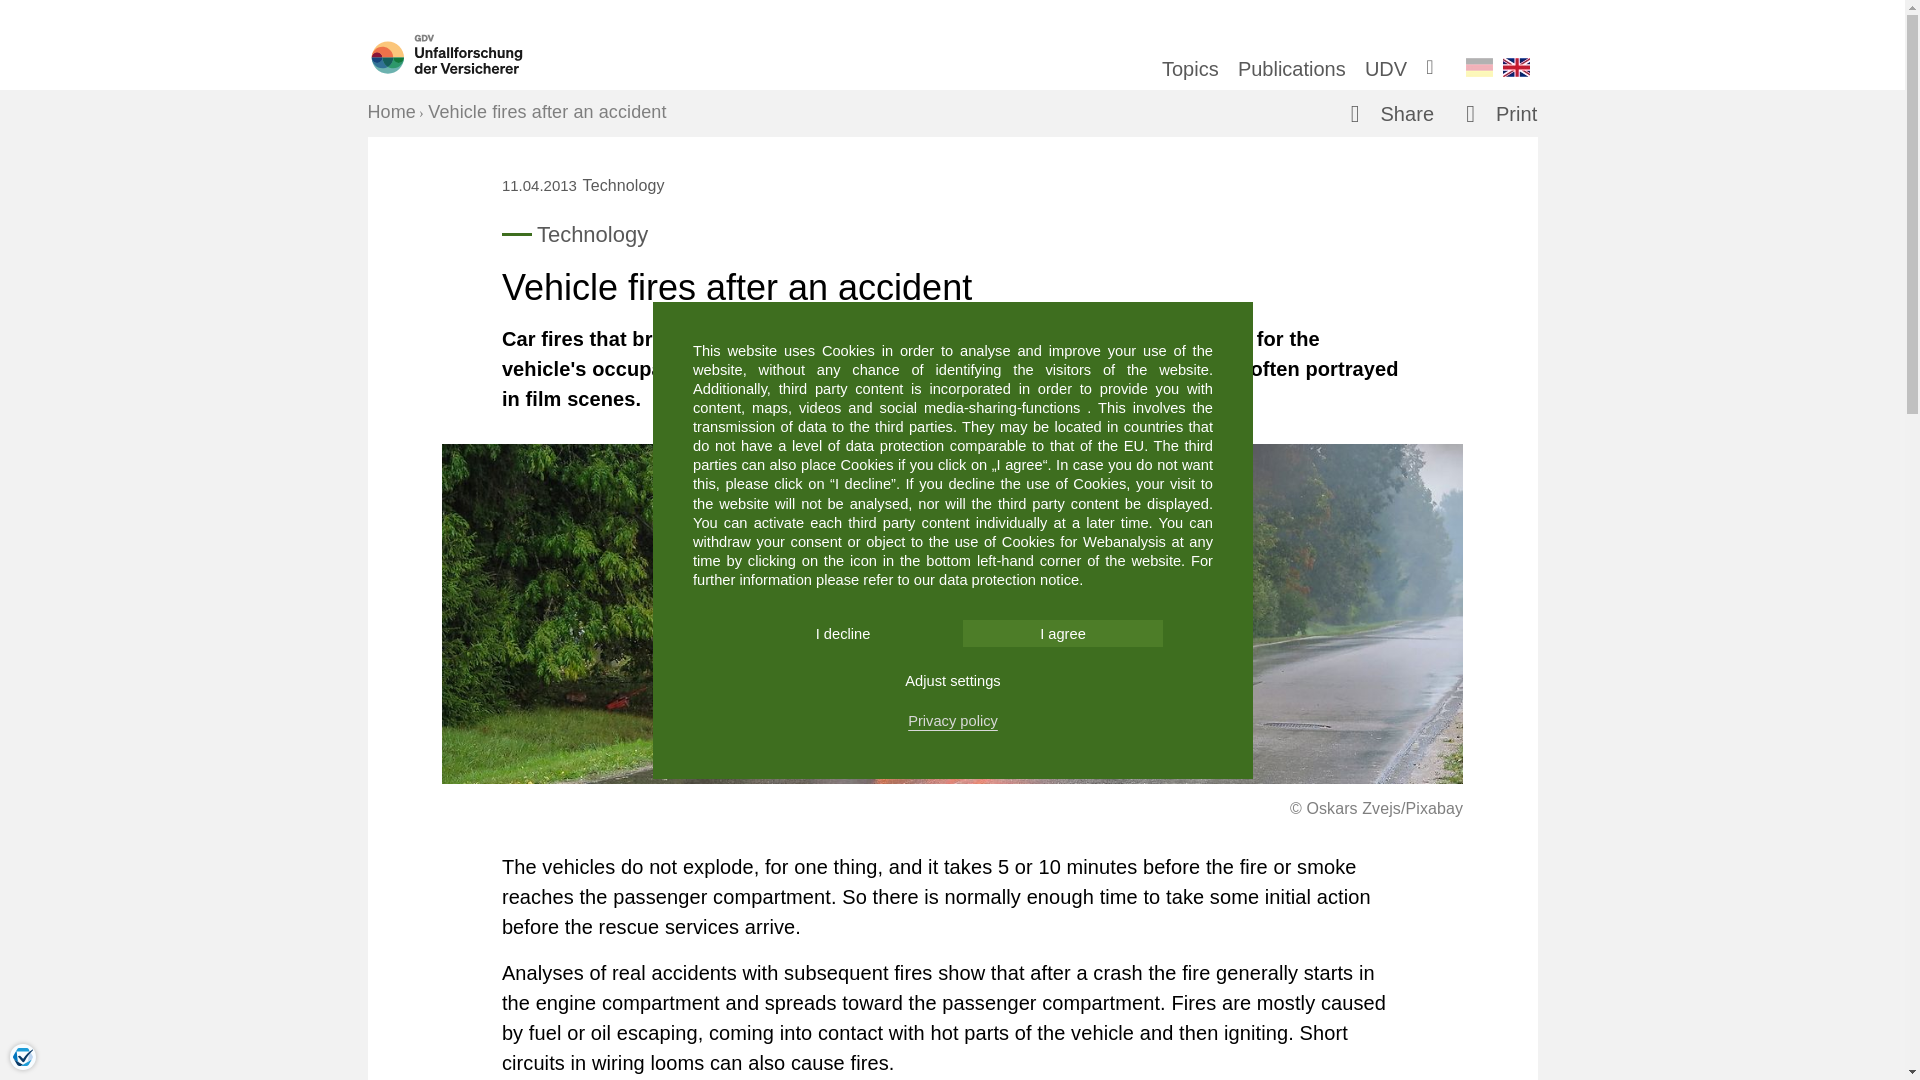 The height and width of the screenshot is (1080, 1920). I want to click on I agree, so click(1061, 632).